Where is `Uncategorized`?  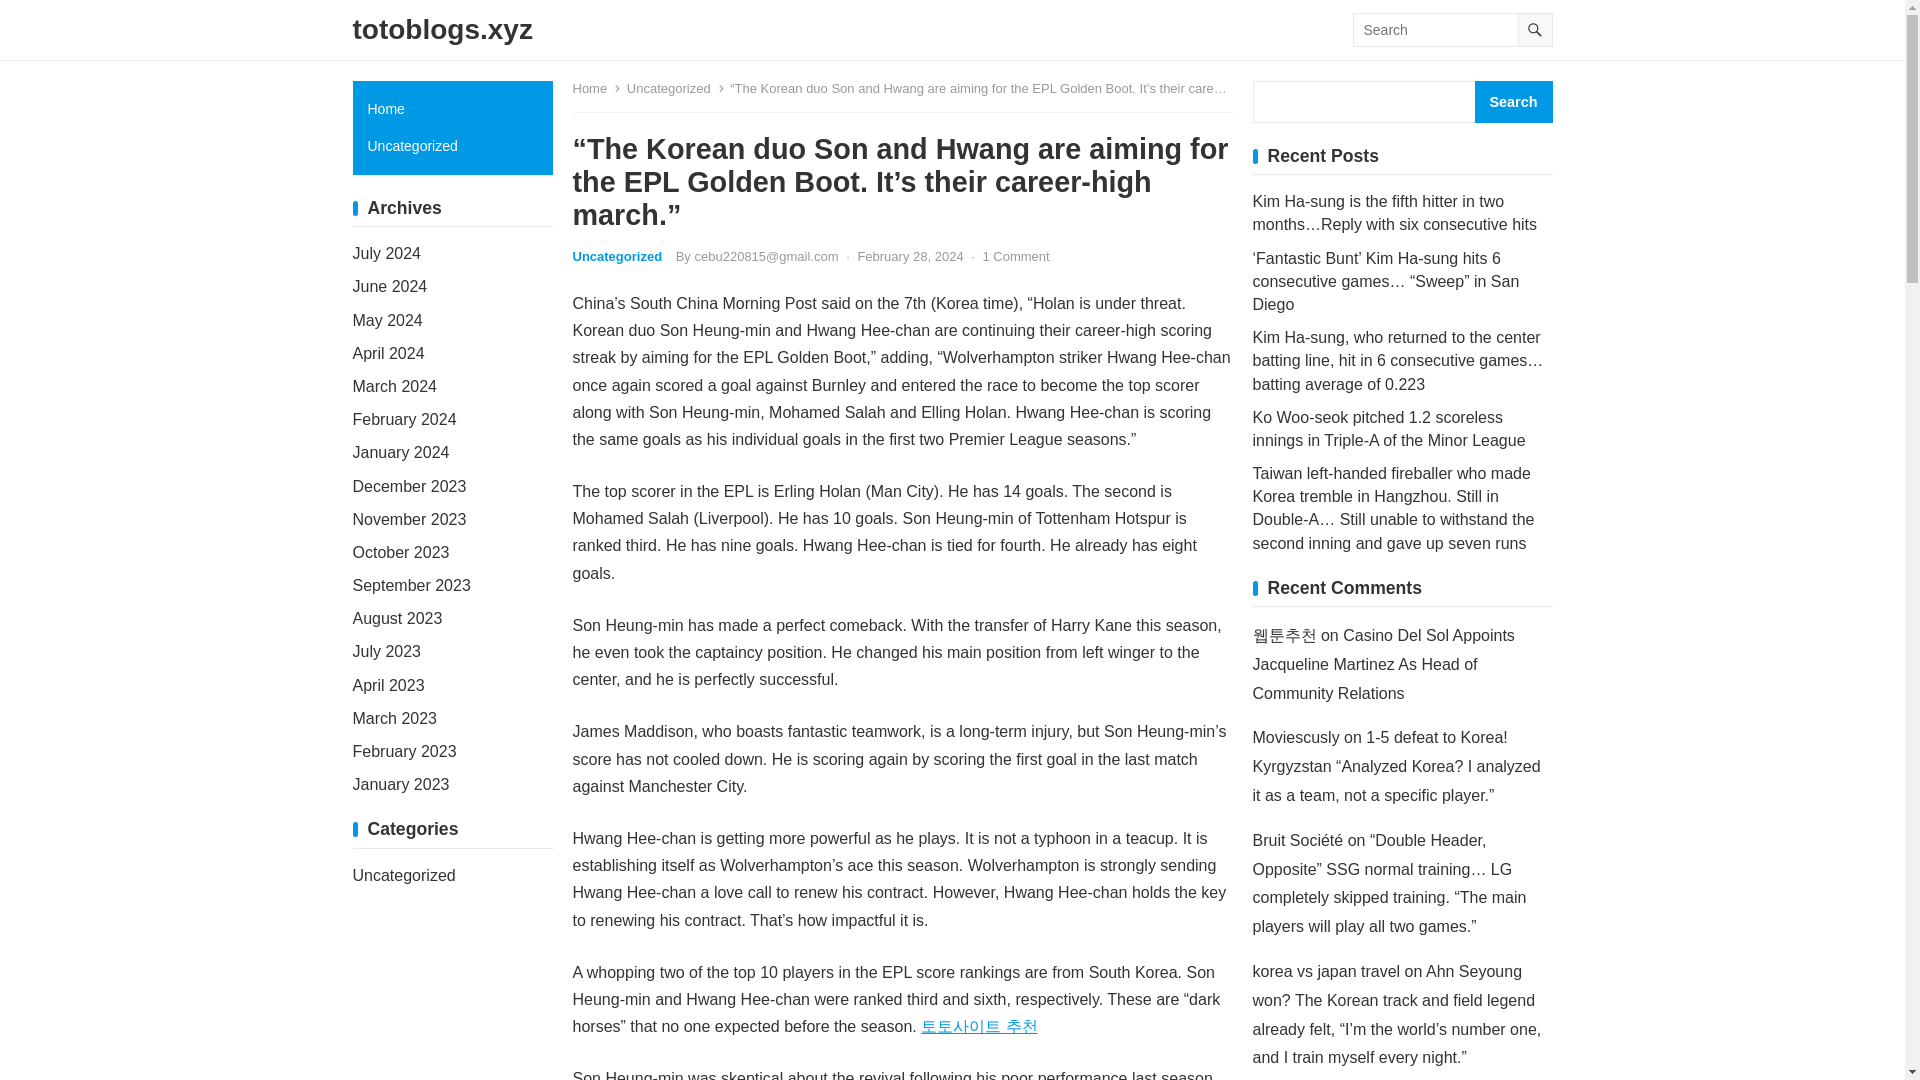
Uncategorized is located at coordinates (676, 88).